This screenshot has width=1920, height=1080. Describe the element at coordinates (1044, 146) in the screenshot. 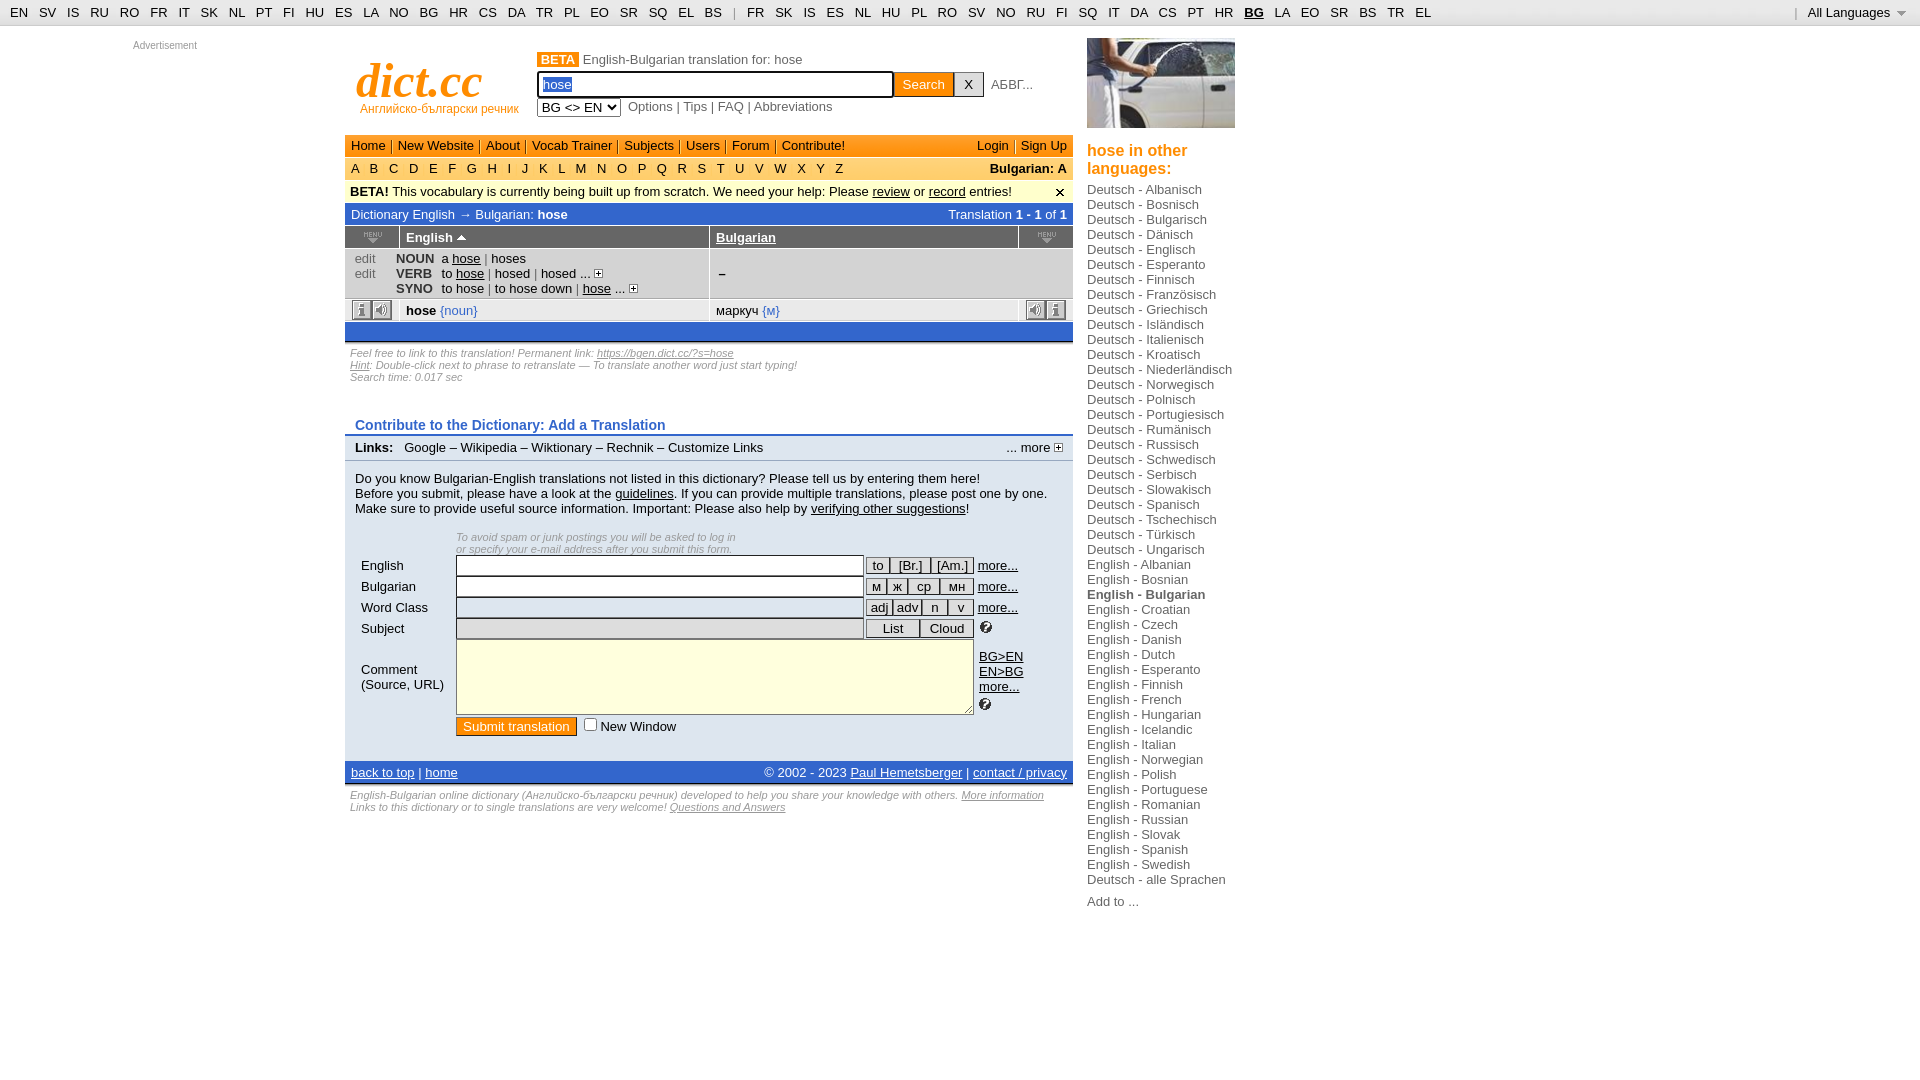

I see `Sign Up` at that location.